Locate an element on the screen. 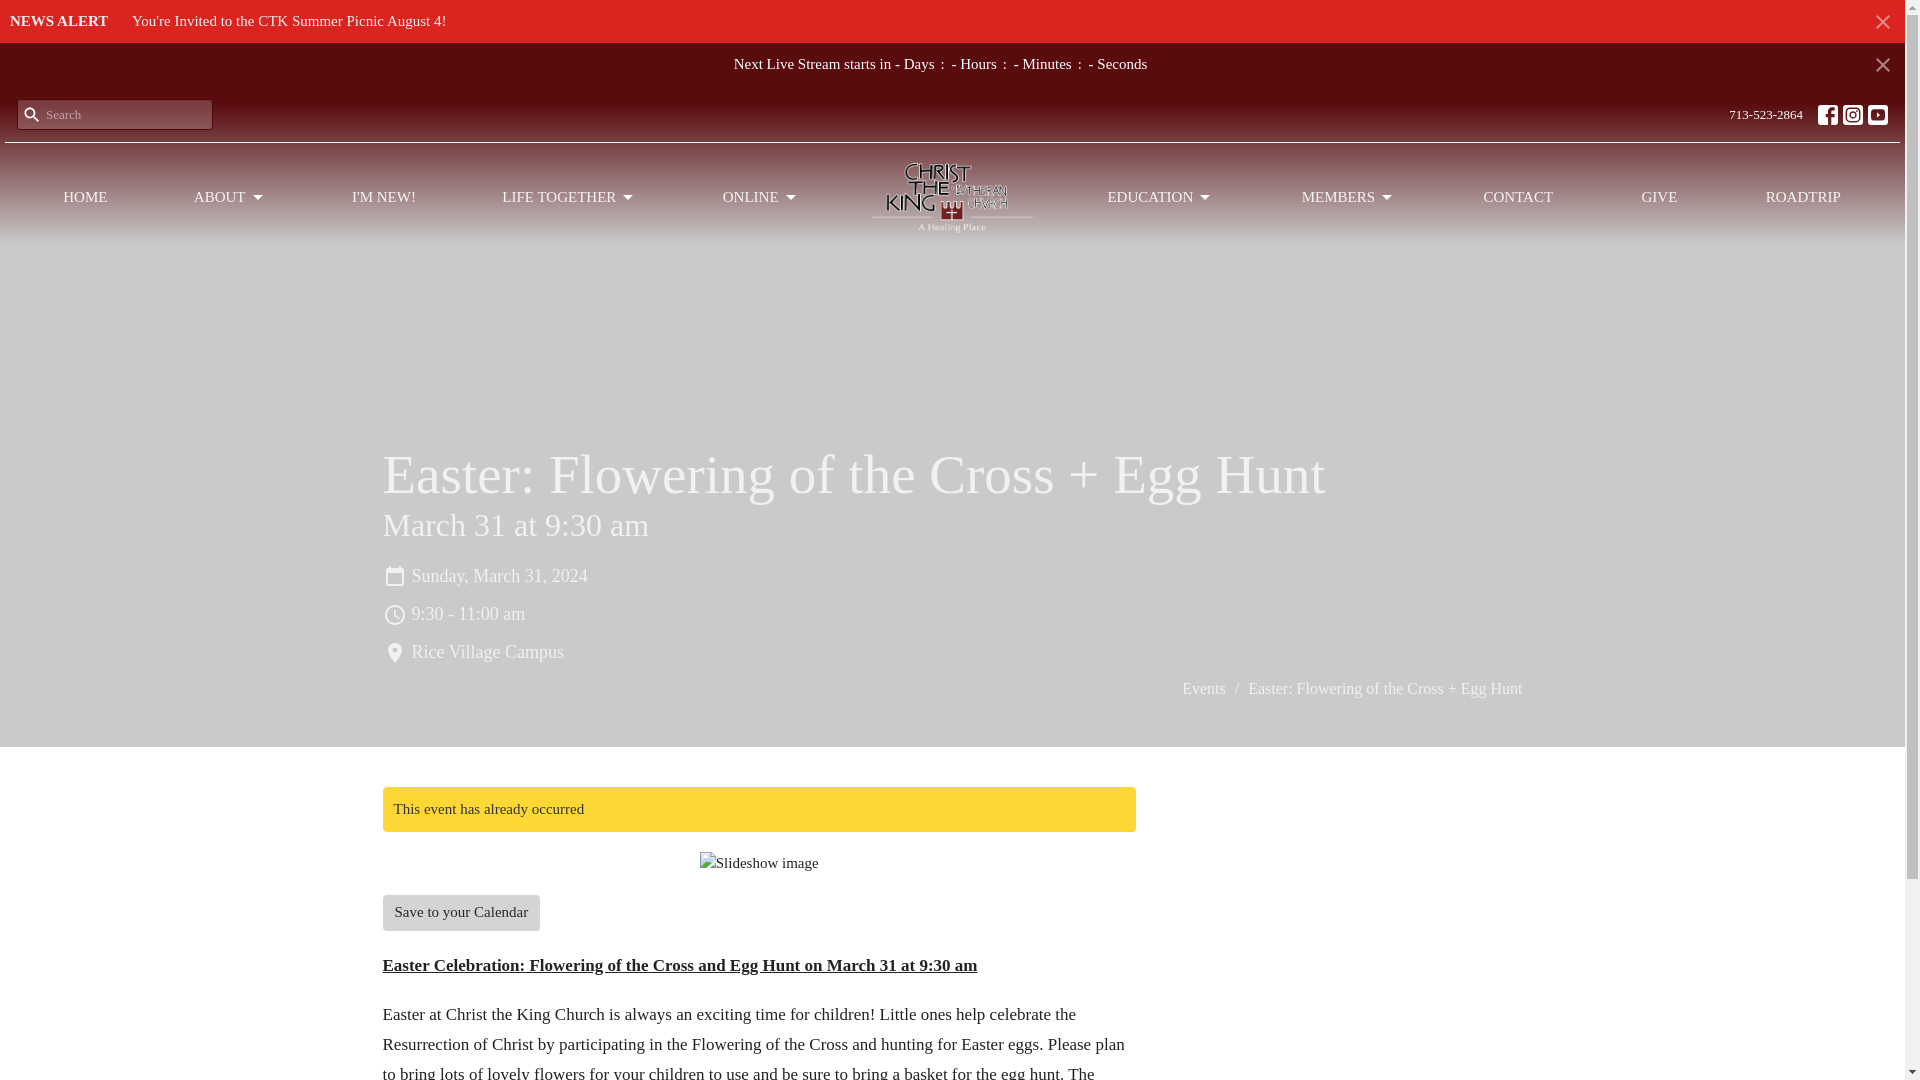  I'M NEW! is located at coordinates (384, 197).